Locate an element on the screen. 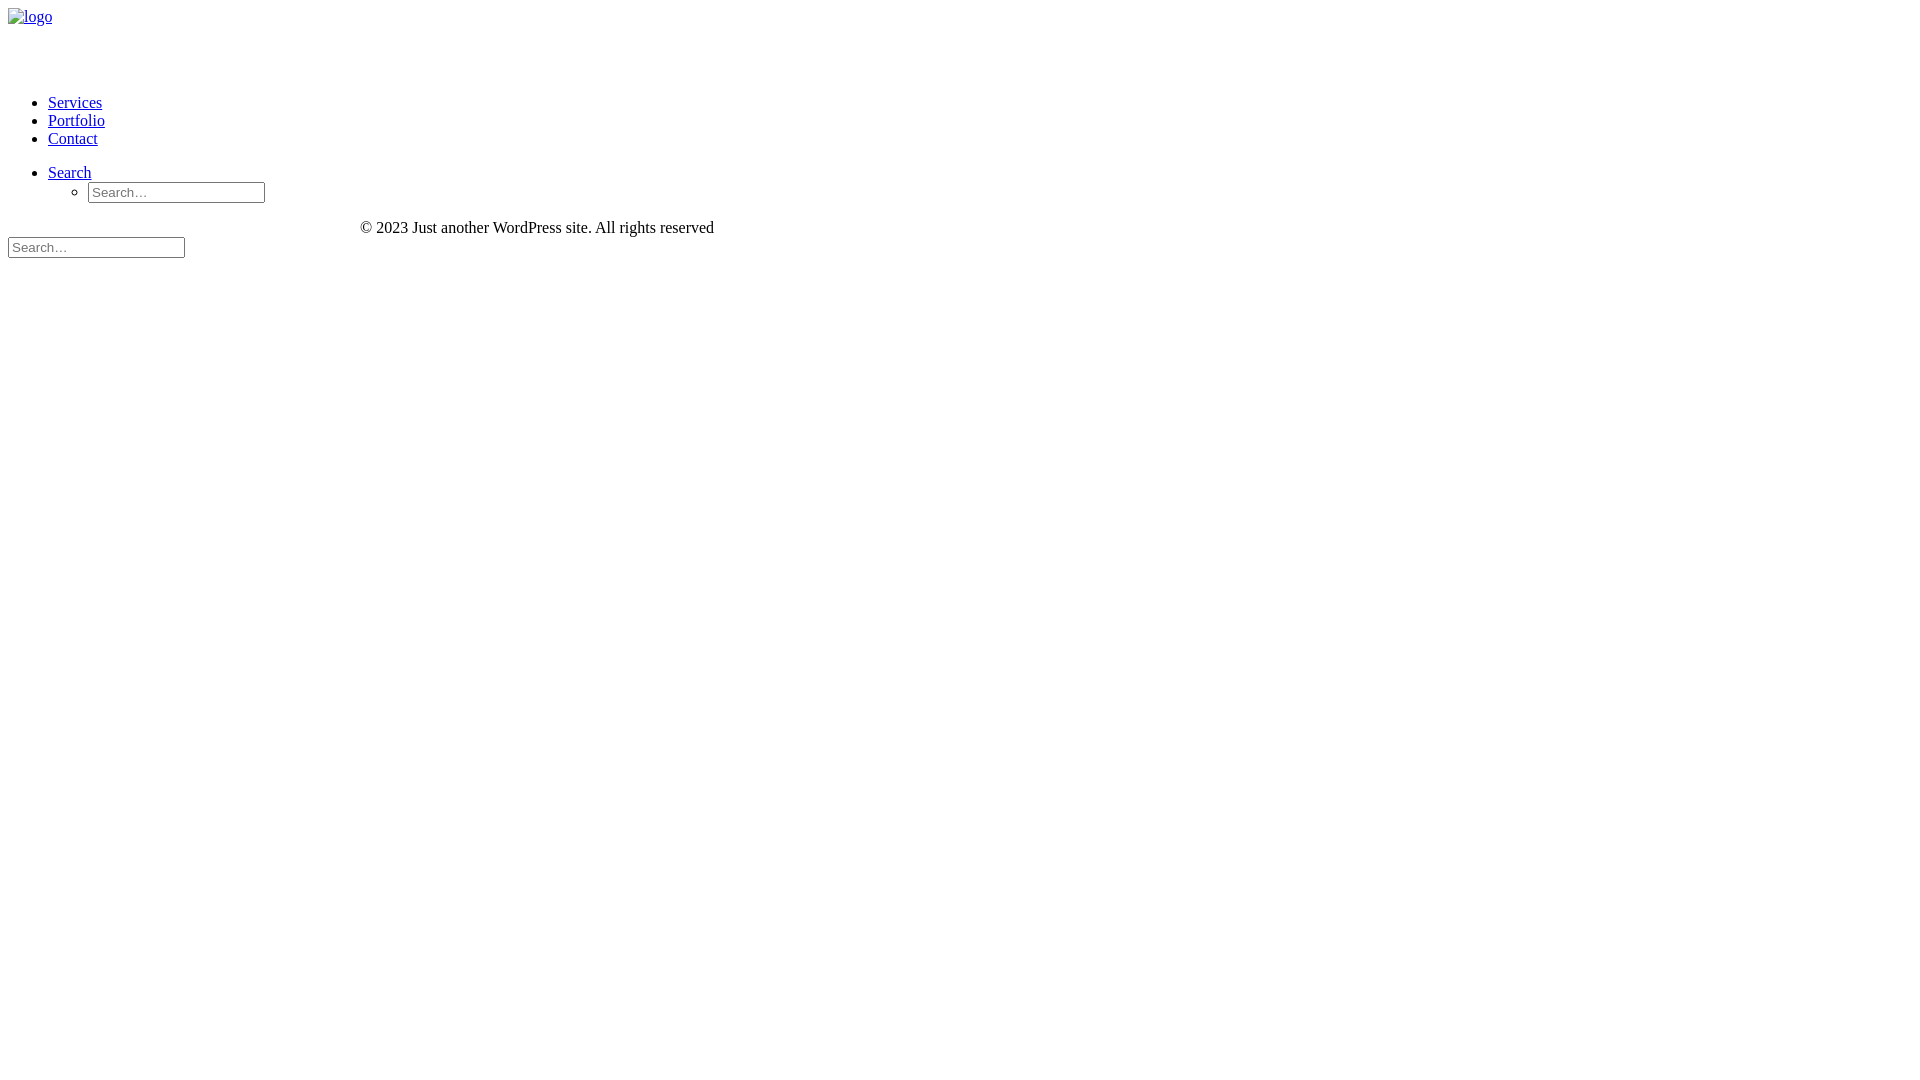  Contact is located at coordinates (73, 138).